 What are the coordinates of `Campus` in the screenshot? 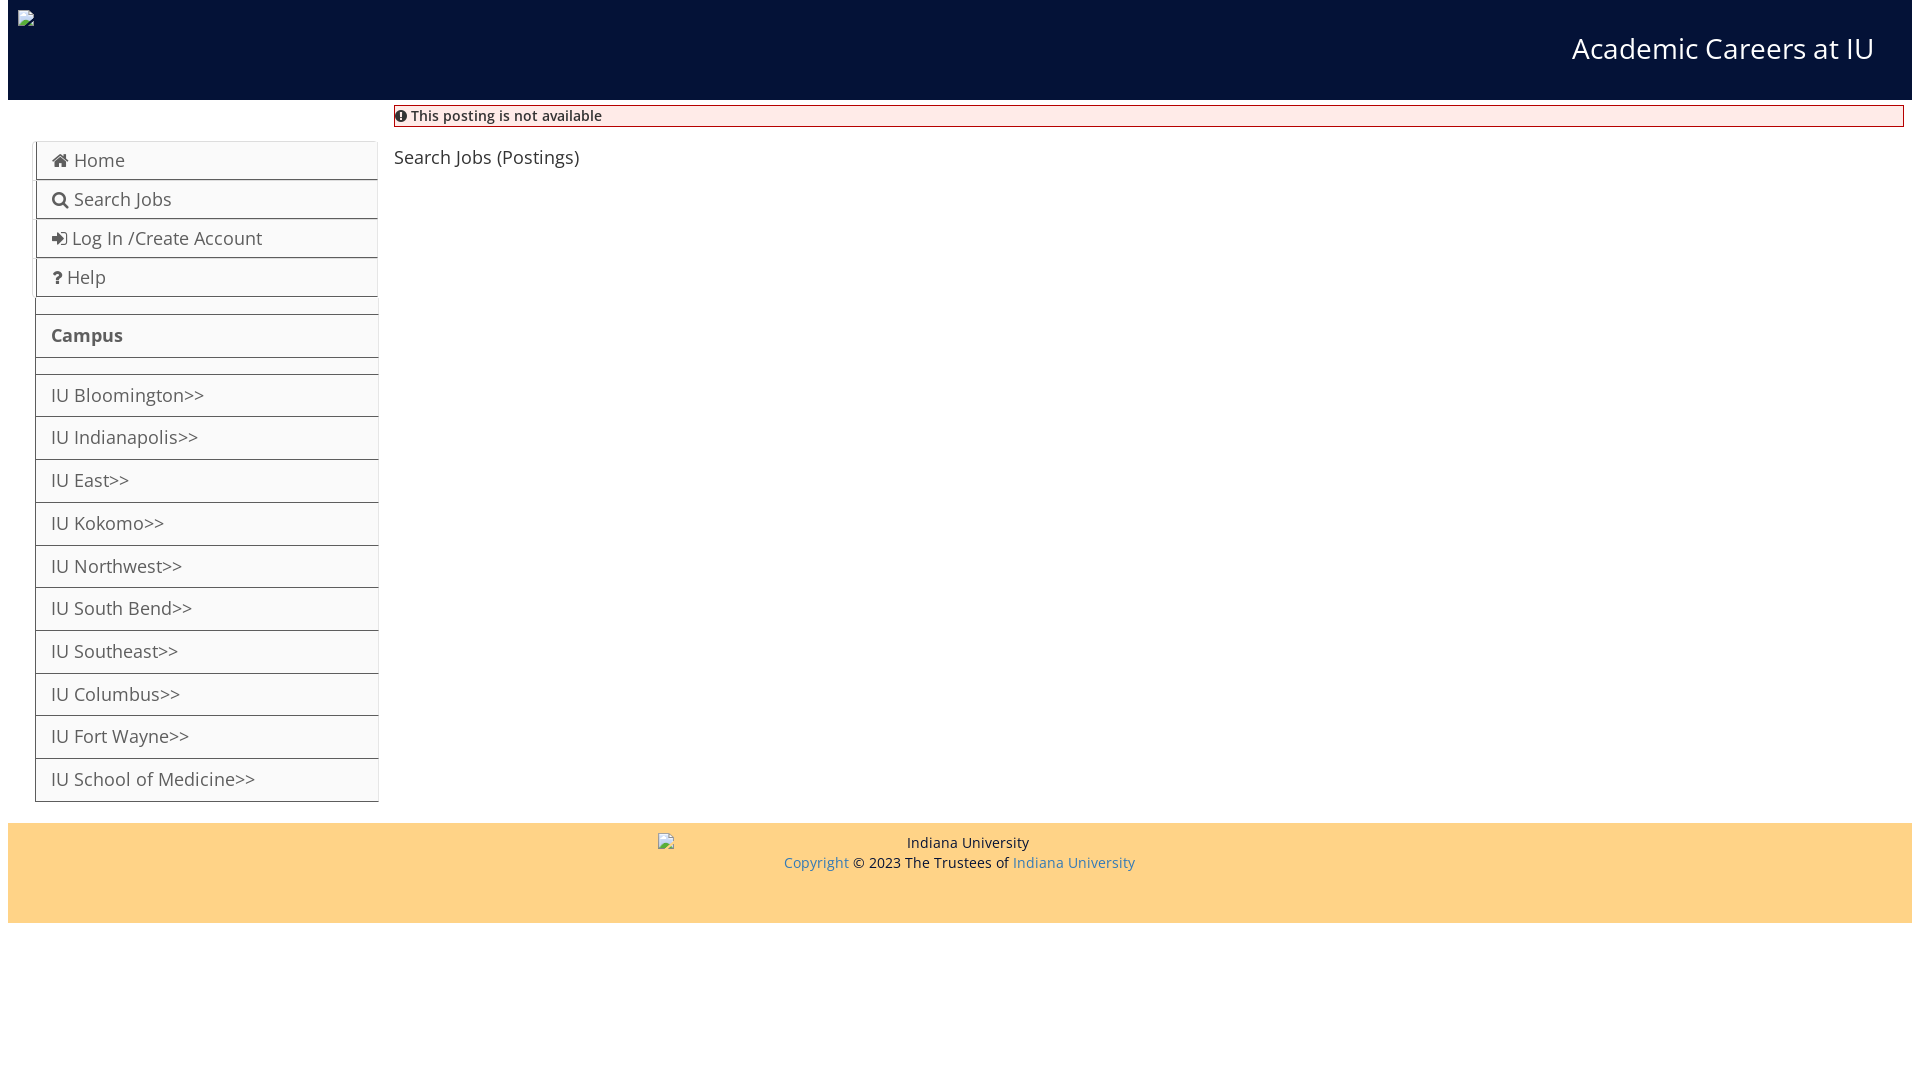 It's located at (207, 336).